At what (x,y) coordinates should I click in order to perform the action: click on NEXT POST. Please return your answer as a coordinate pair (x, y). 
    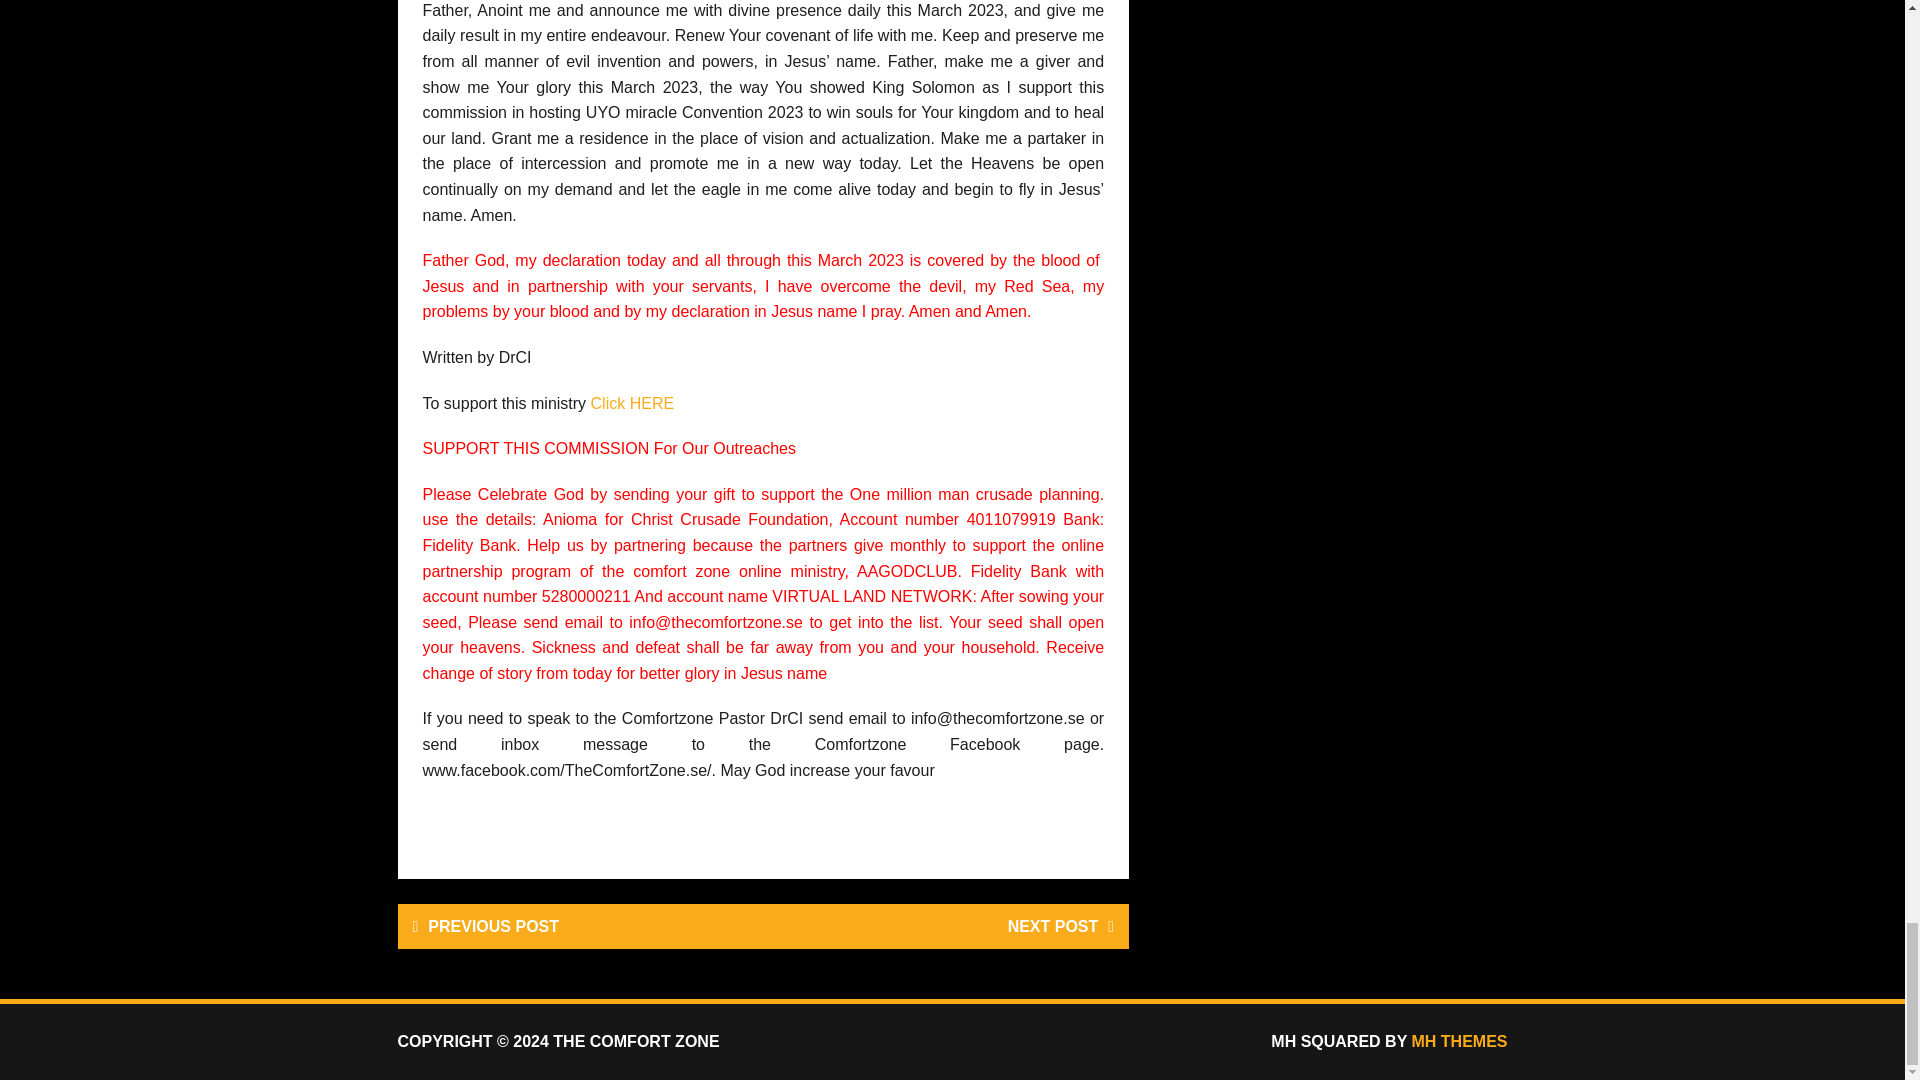
    Looking at the image, I should click on (945, 926).